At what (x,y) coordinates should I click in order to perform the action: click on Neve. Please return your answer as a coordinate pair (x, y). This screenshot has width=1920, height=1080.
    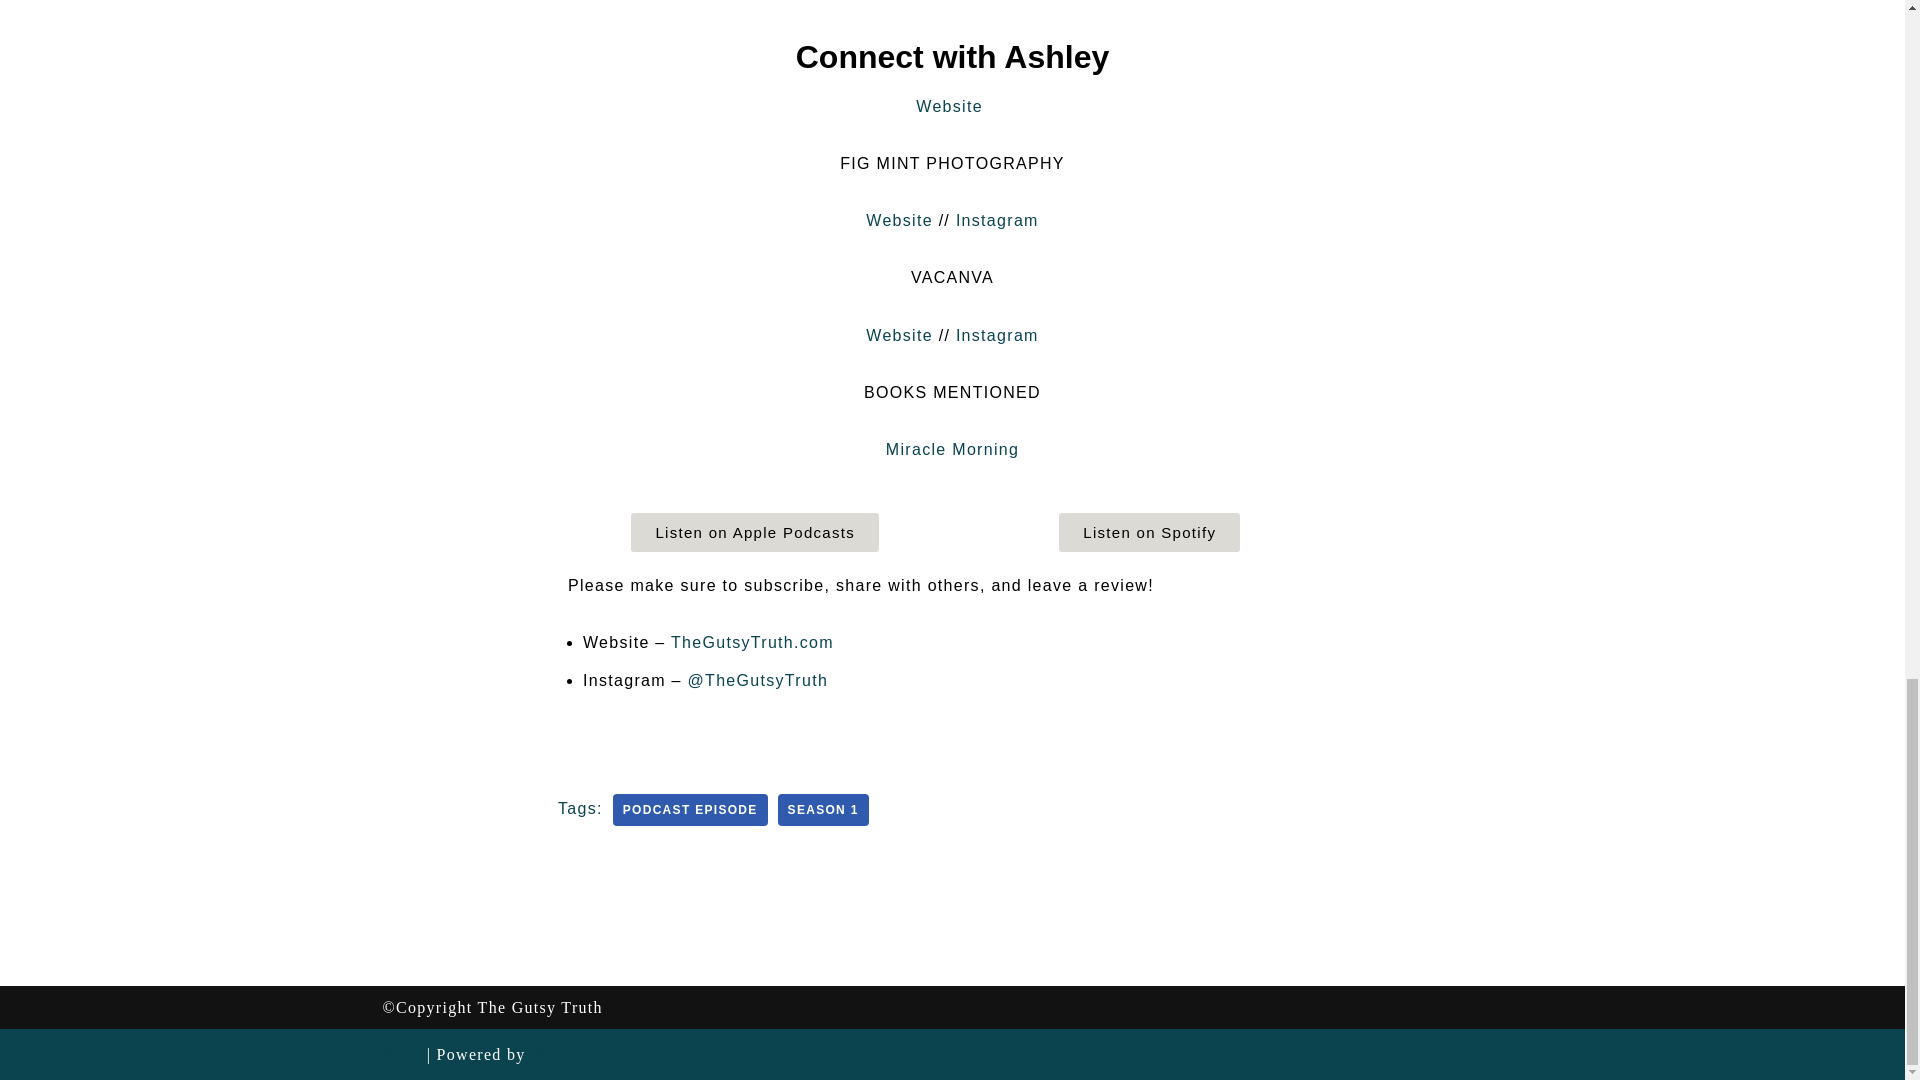
    Looking at the image, I should click on (401, 1054).